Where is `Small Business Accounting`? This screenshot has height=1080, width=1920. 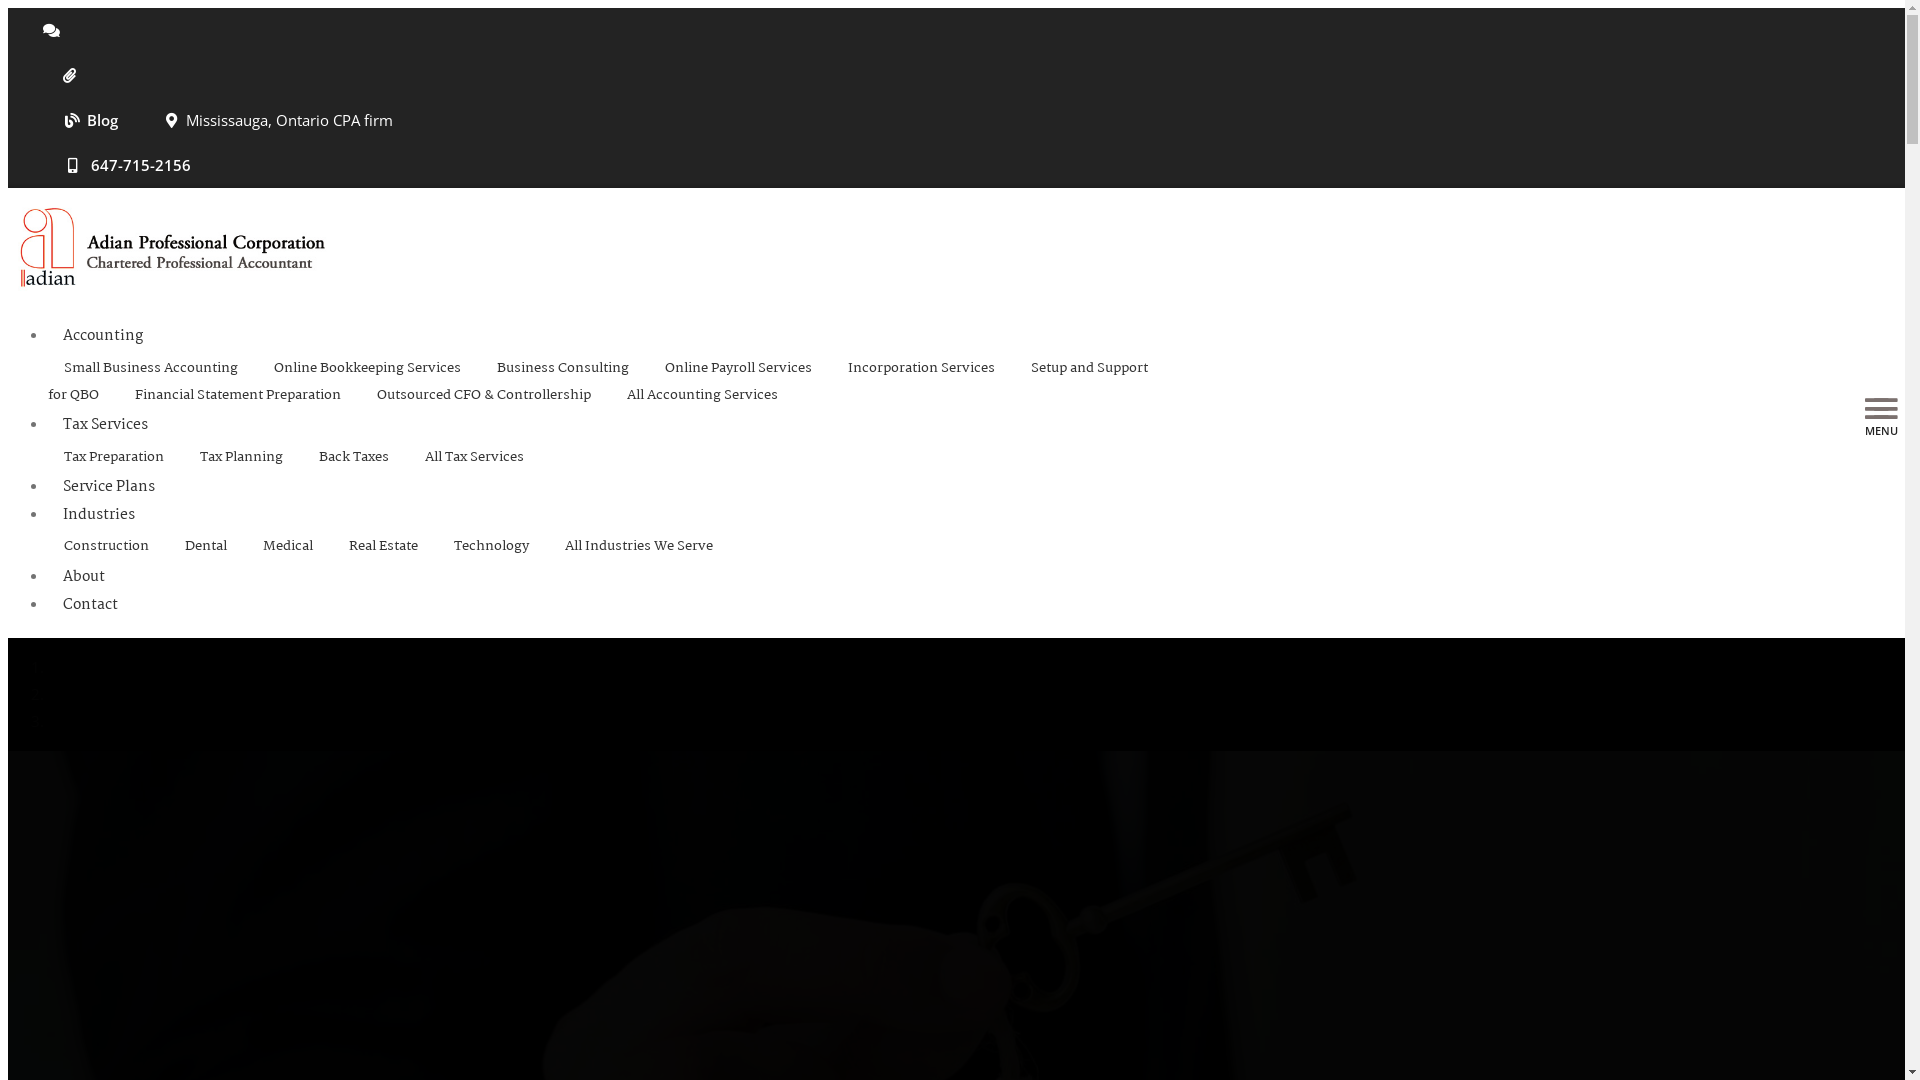 Small Business Accounting is located at coordinates (151, 368).